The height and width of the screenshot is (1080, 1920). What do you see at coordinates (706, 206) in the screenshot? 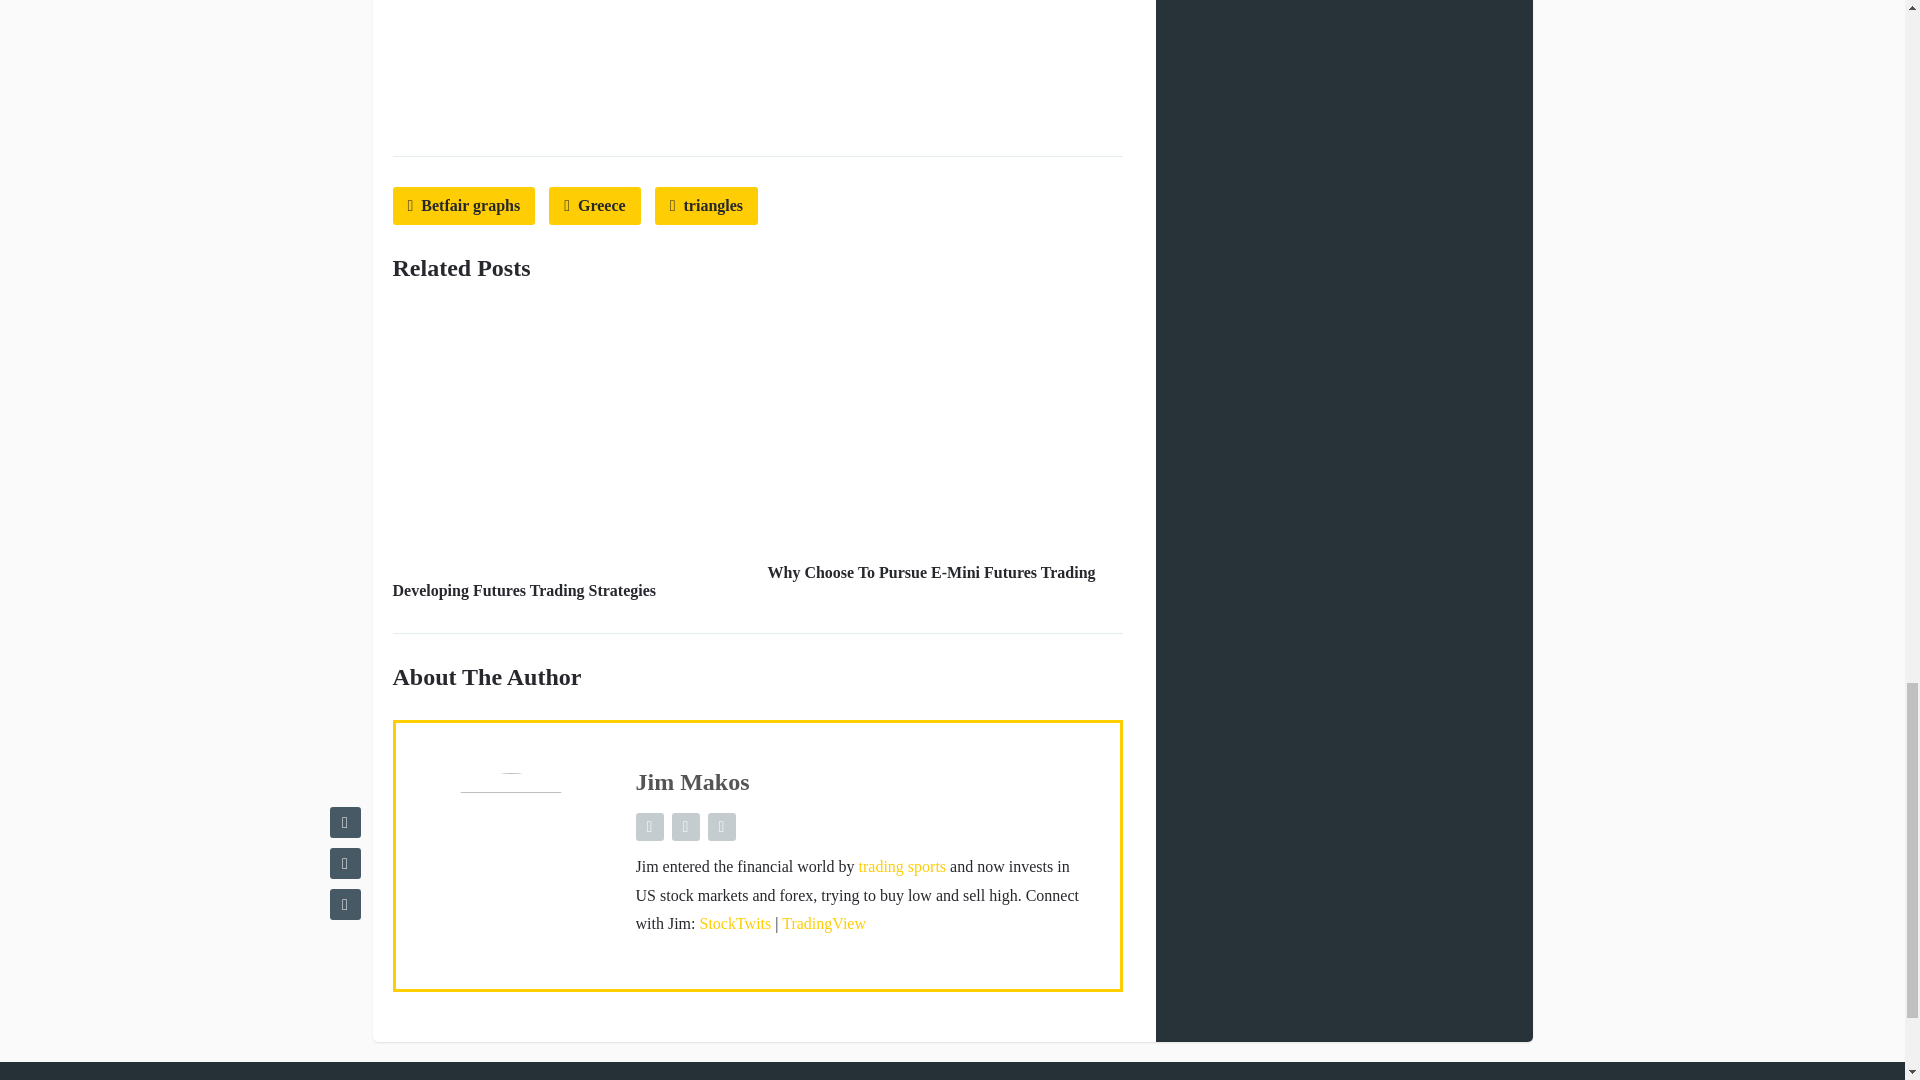
I see `triangles` at bounding box center [706, 206].